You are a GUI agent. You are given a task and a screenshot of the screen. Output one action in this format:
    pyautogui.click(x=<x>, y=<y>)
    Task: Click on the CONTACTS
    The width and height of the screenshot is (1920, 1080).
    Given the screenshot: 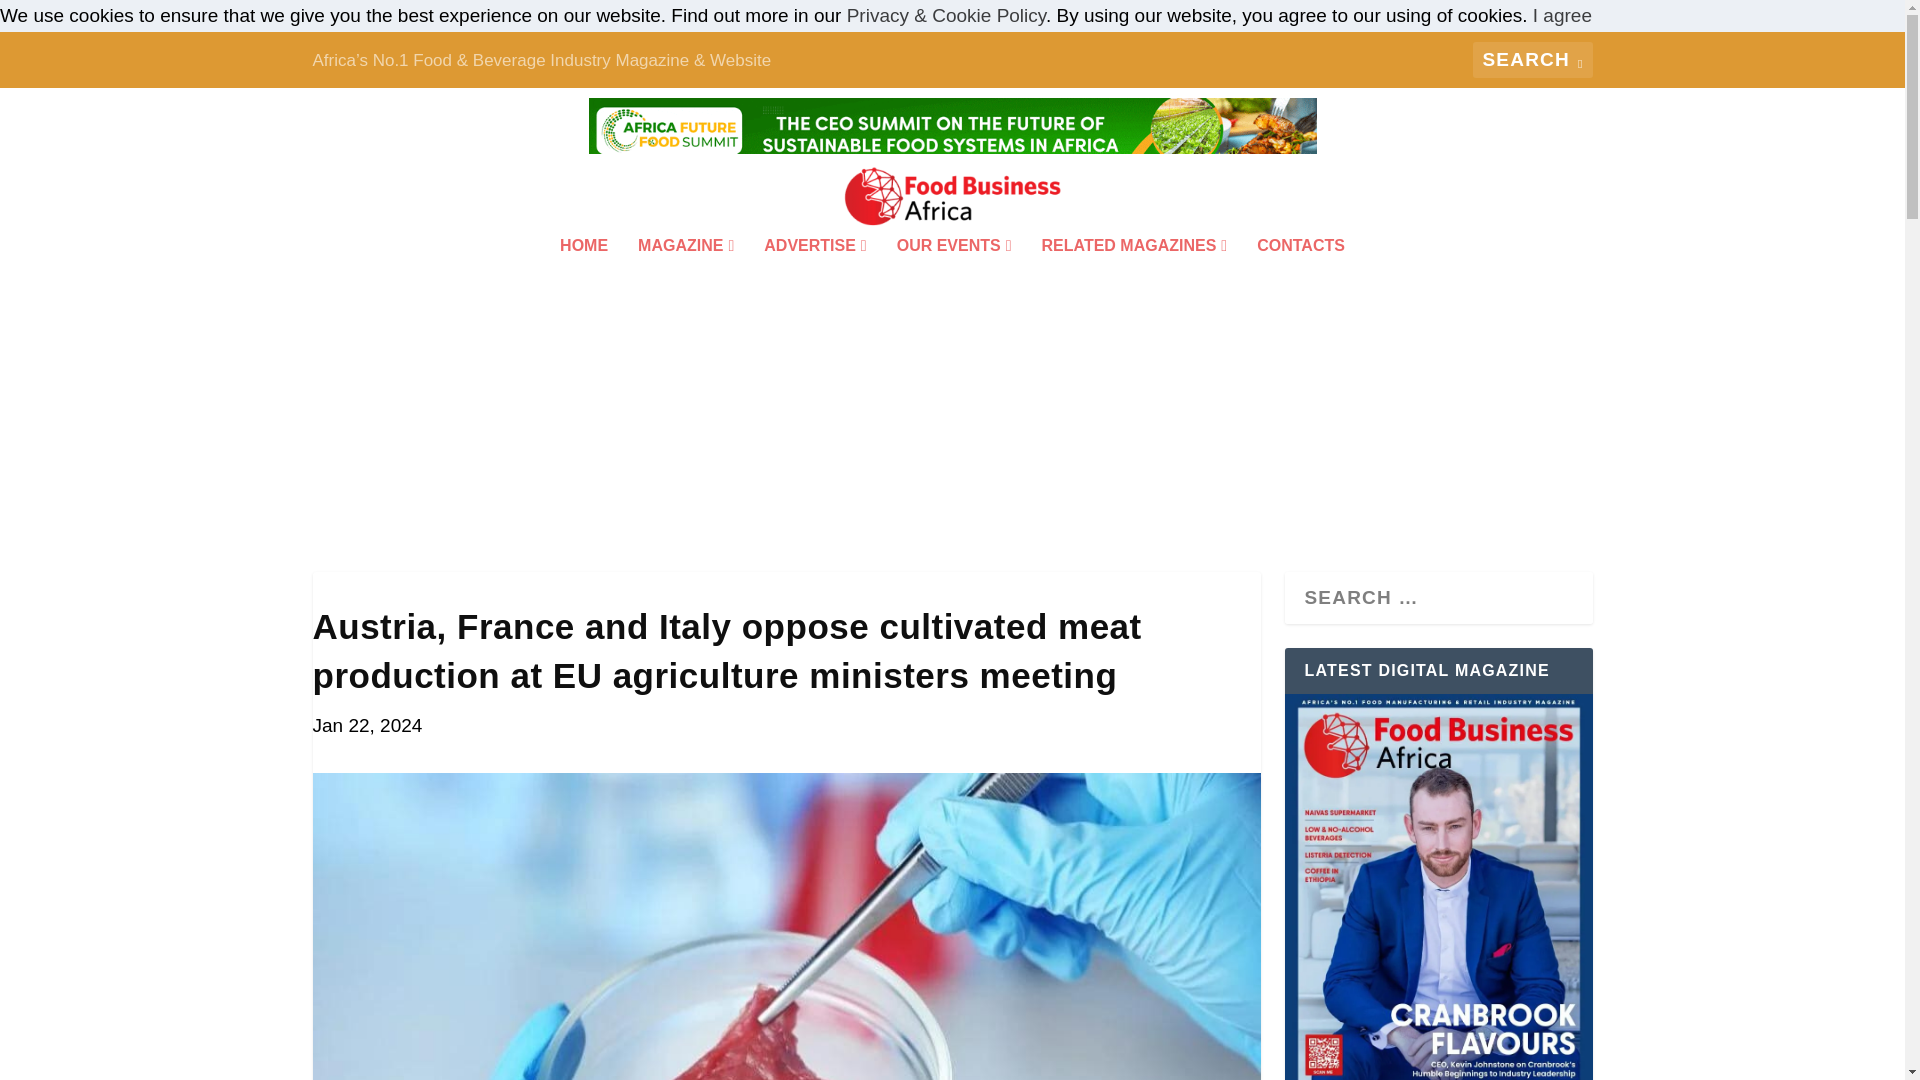 What is the action you would take?
    pyautogui.click(x=1301, y=272)
    